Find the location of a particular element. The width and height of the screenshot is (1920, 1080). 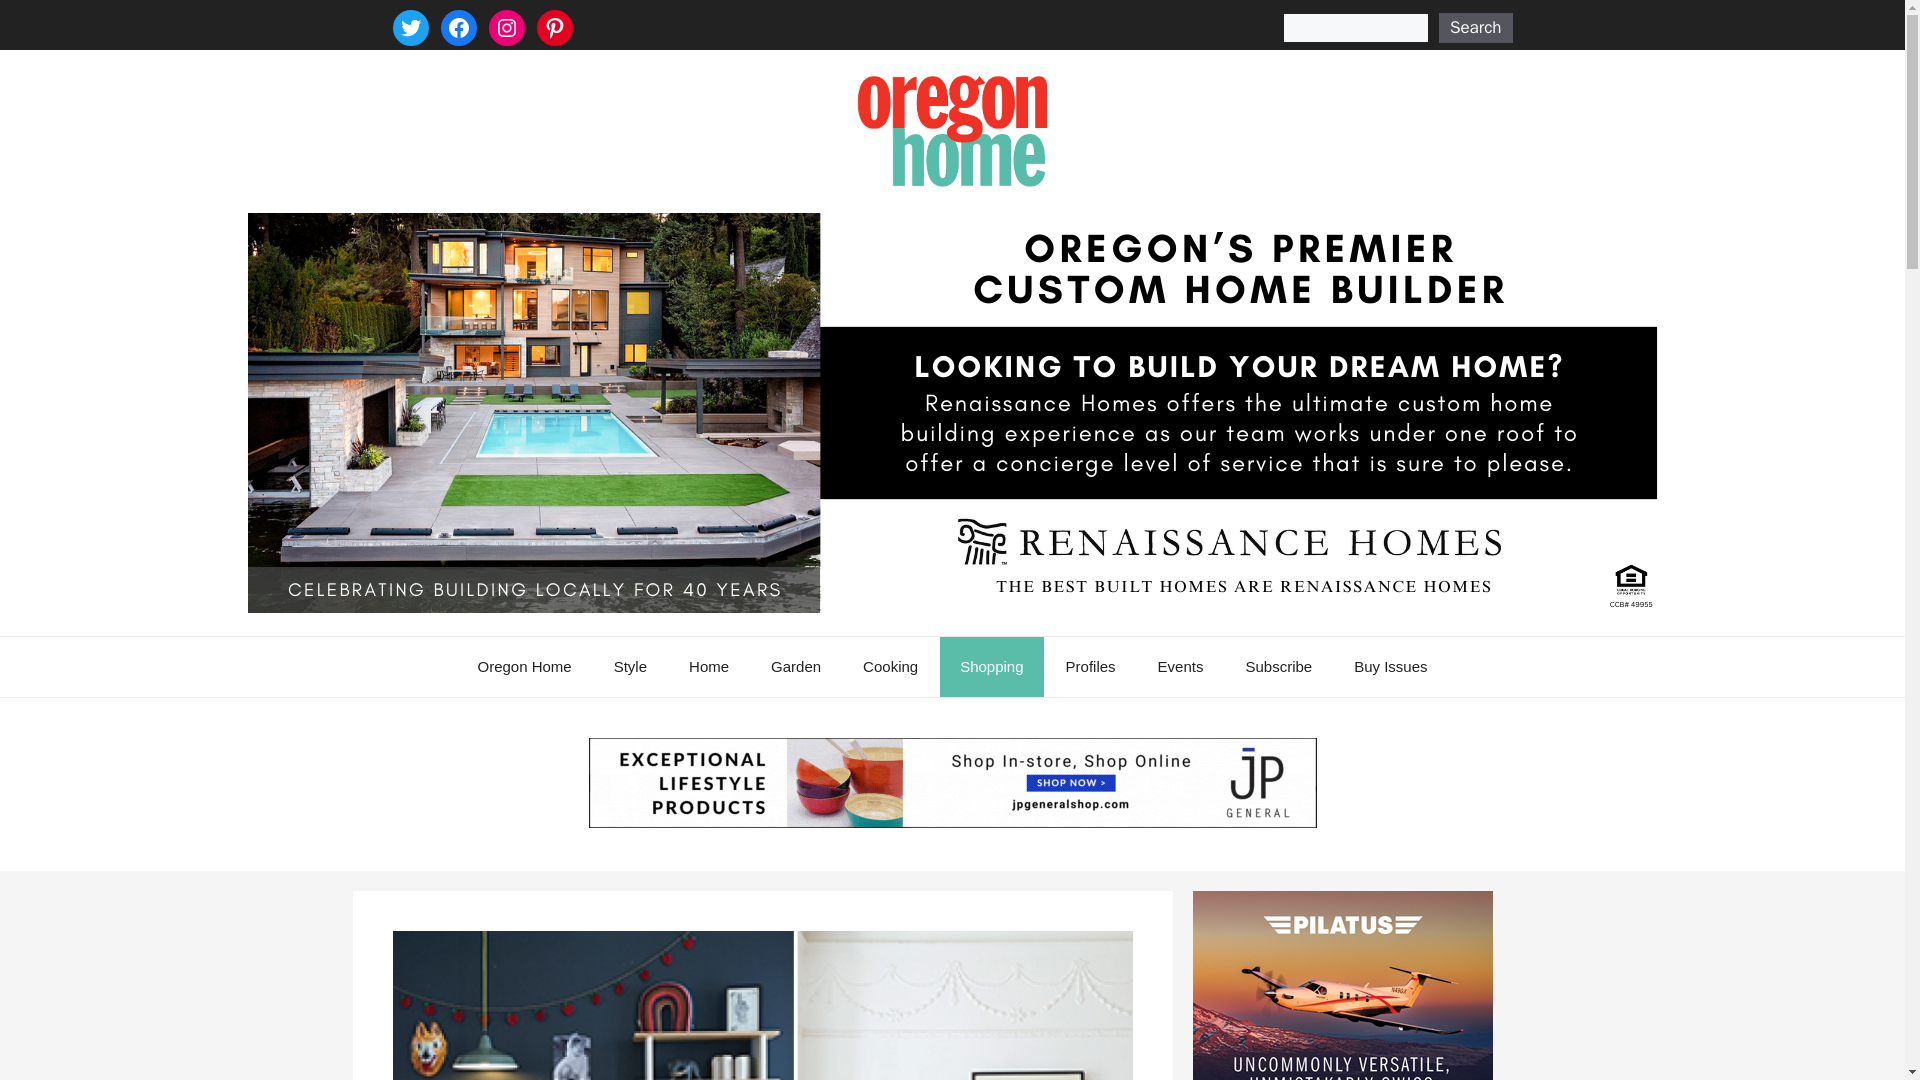

Twitter is located at coordinates (410, 28).